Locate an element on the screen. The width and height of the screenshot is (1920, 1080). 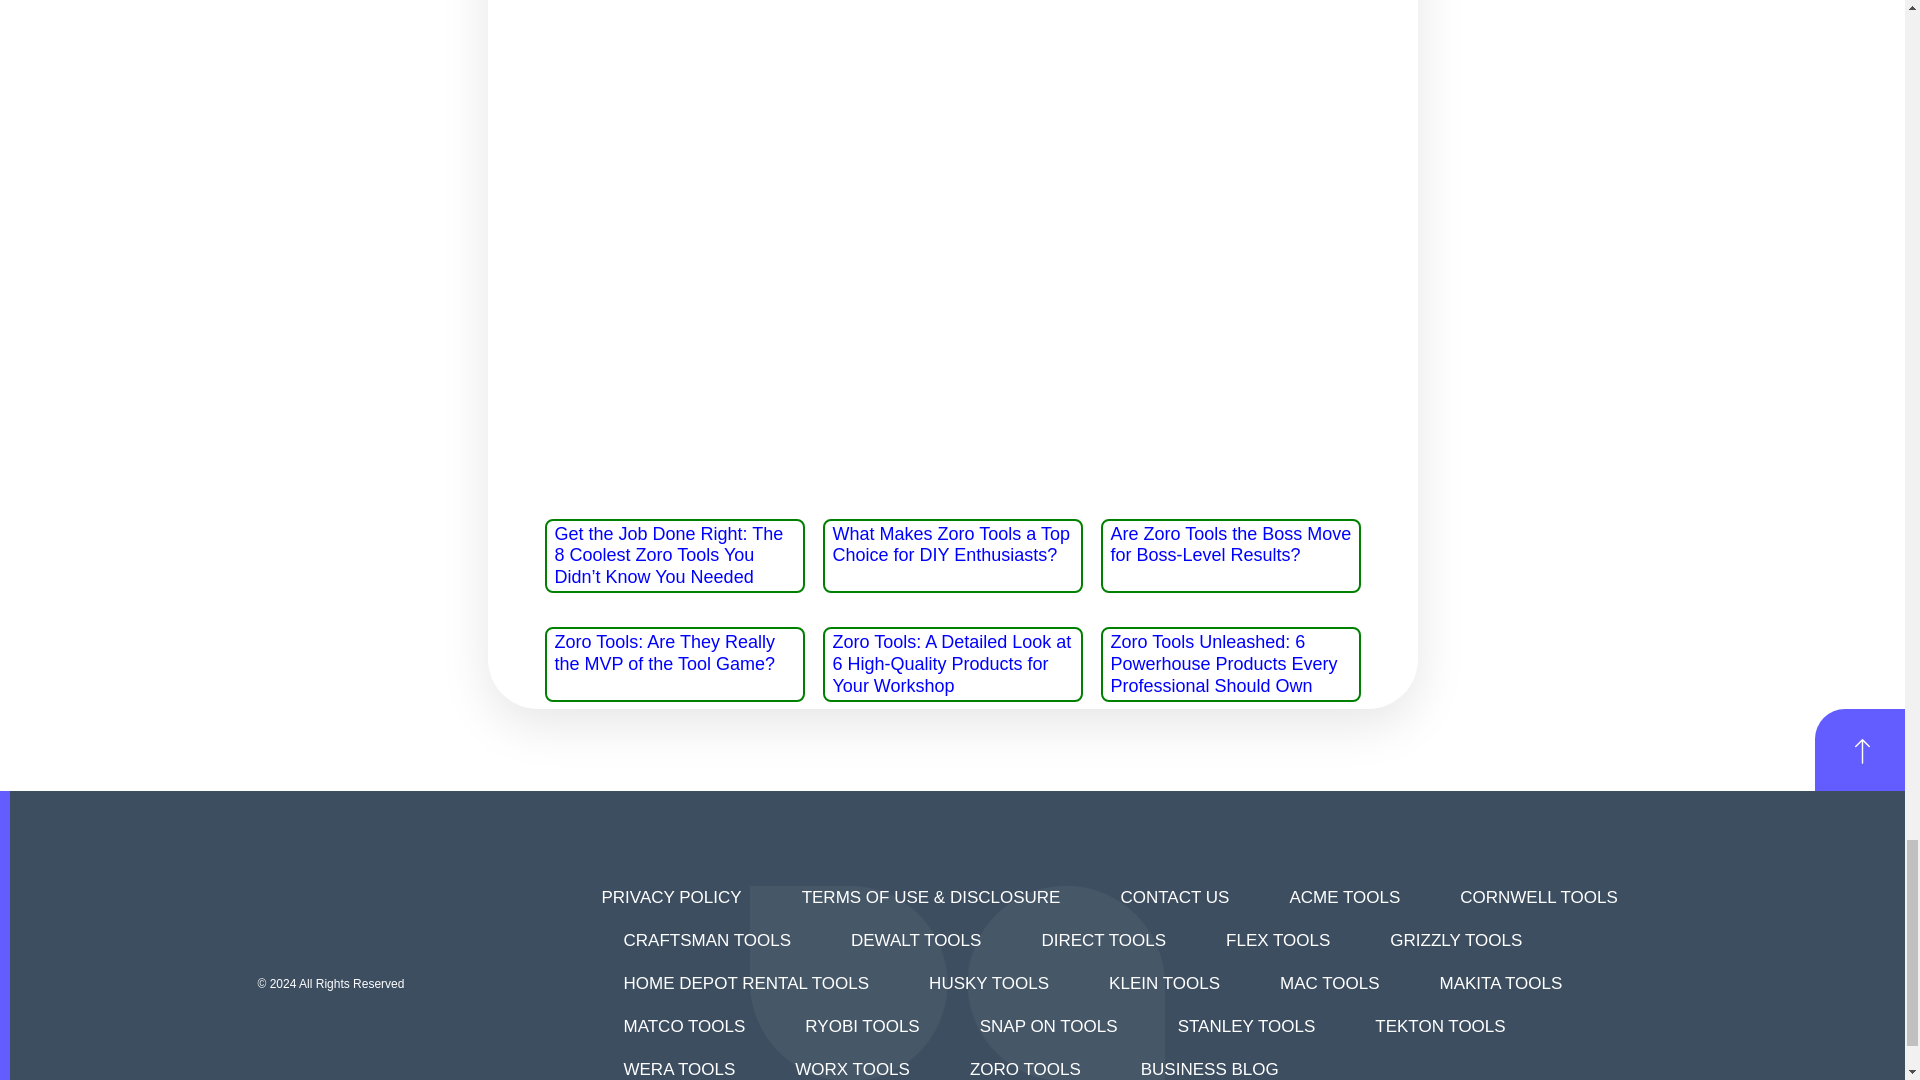
MAKITA TOOLS is located at coordinates (1501, 984).